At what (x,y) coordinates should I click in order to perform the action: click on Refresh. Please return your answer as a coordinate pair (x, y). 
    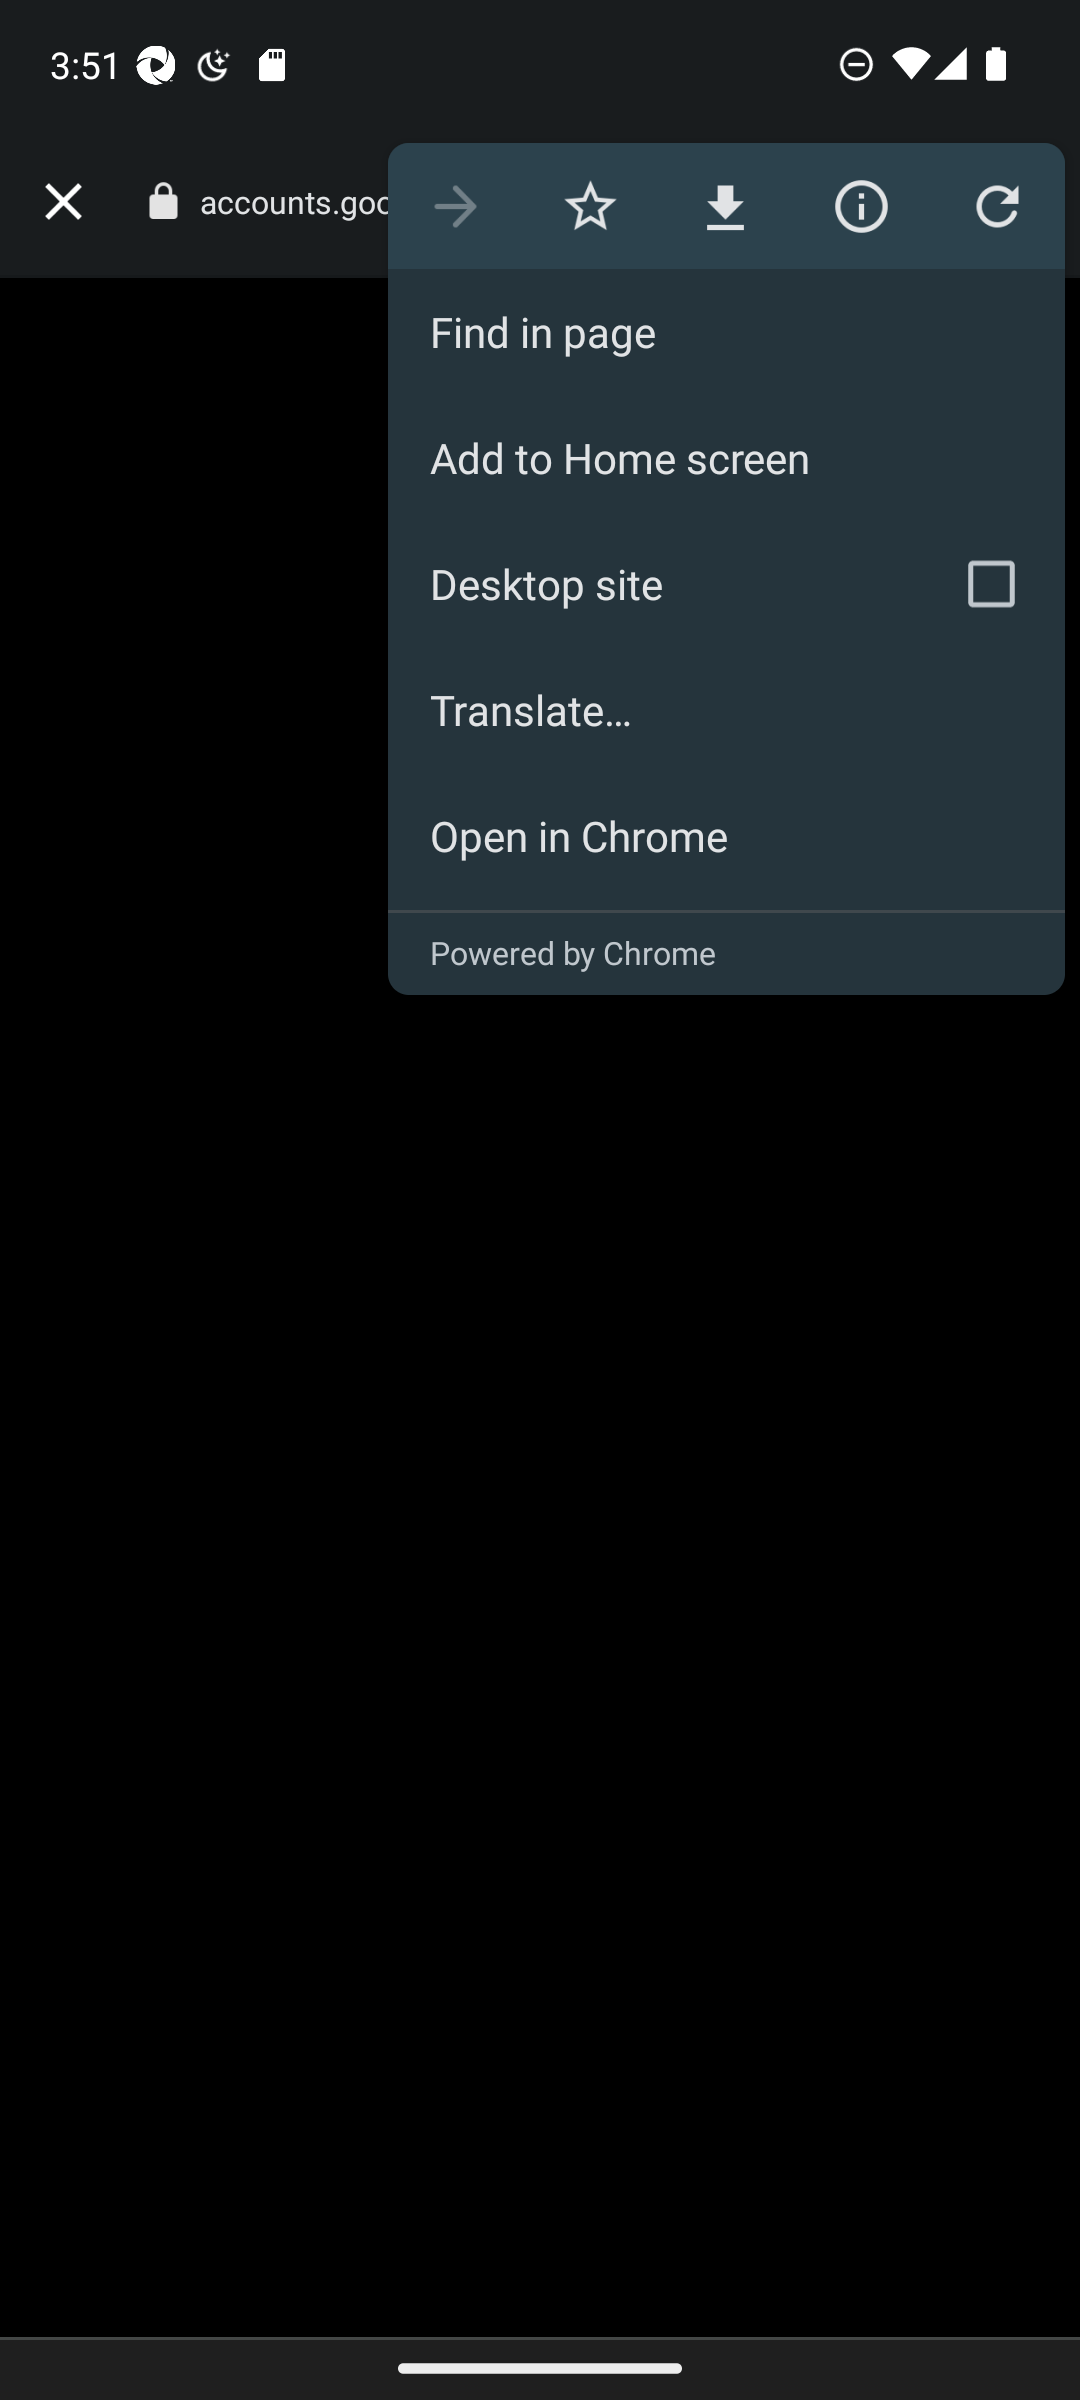
    Looking at the image, I should click on (996, 206).